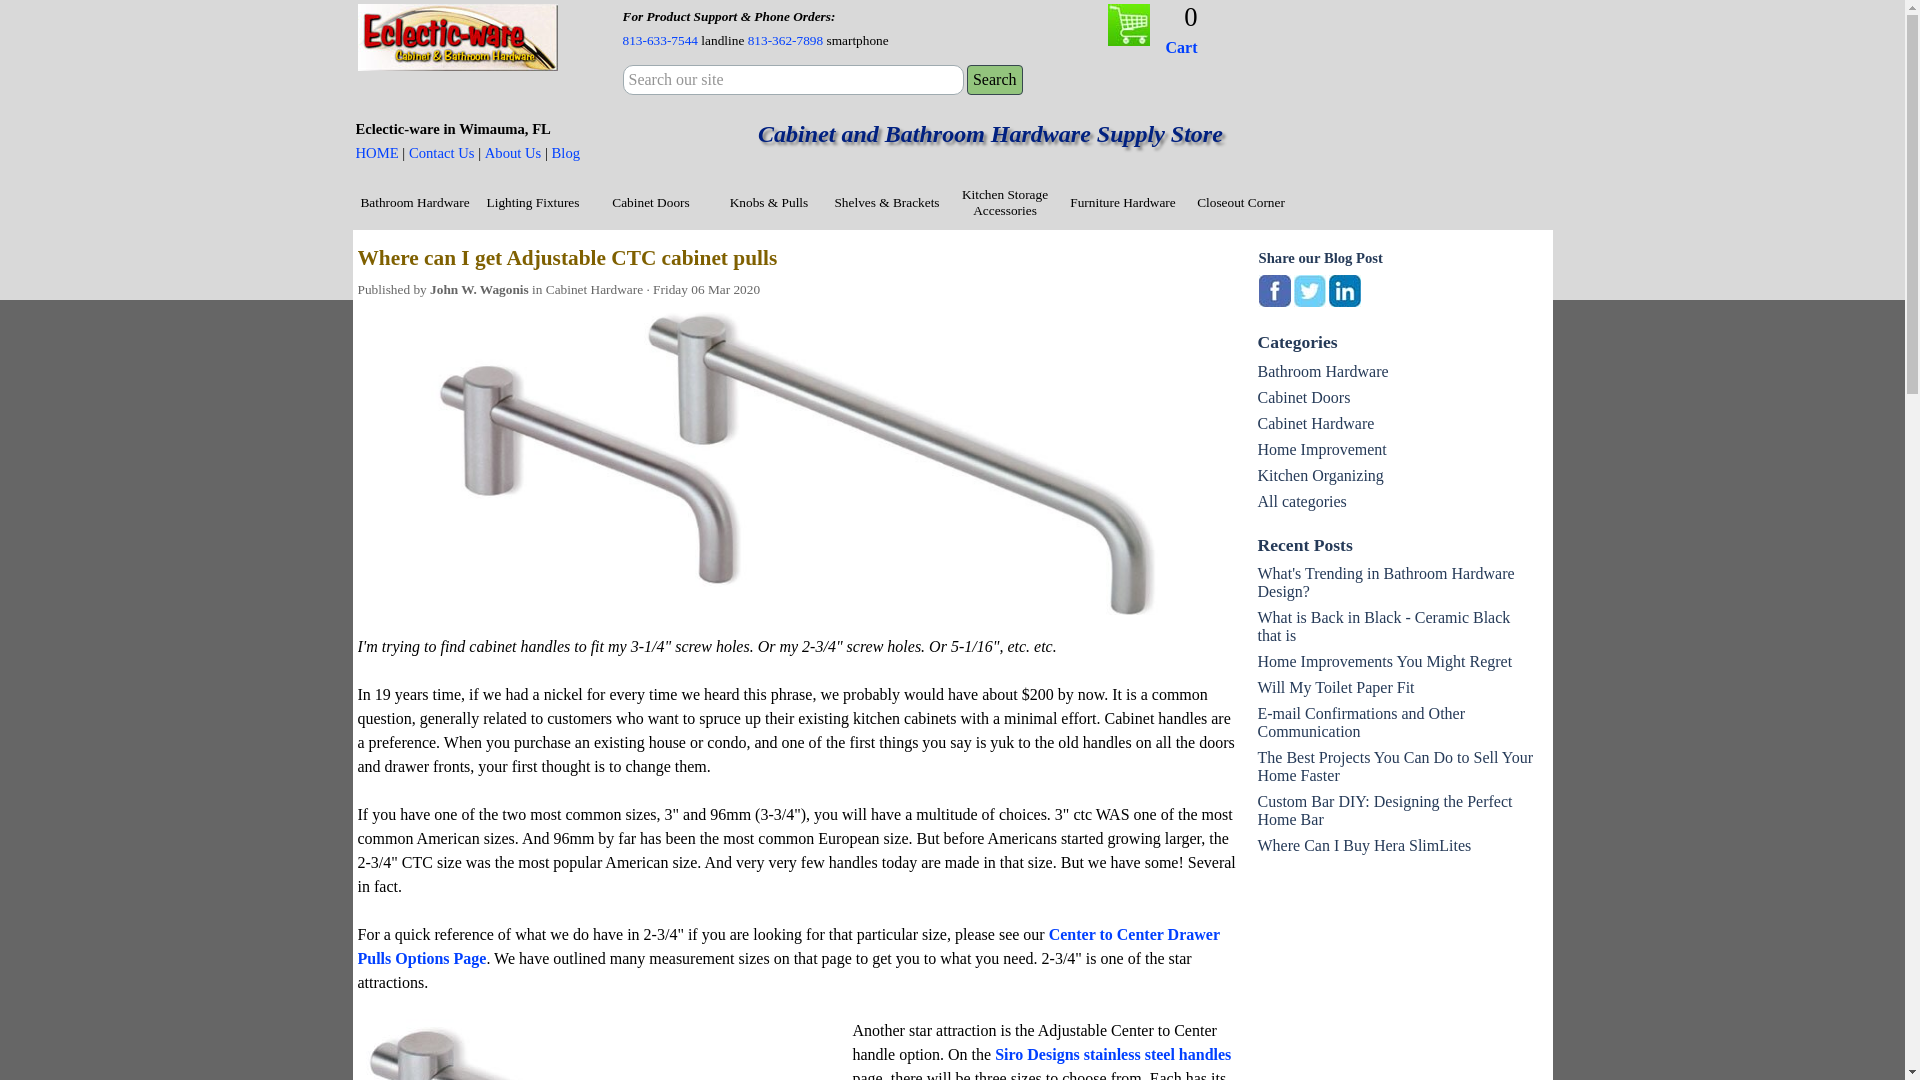 This screenshot has width=1920, height=1080. Describe the element at coordinates (1344, 290) in the screenshot. I see `Share us on LinkedIn` at that location.